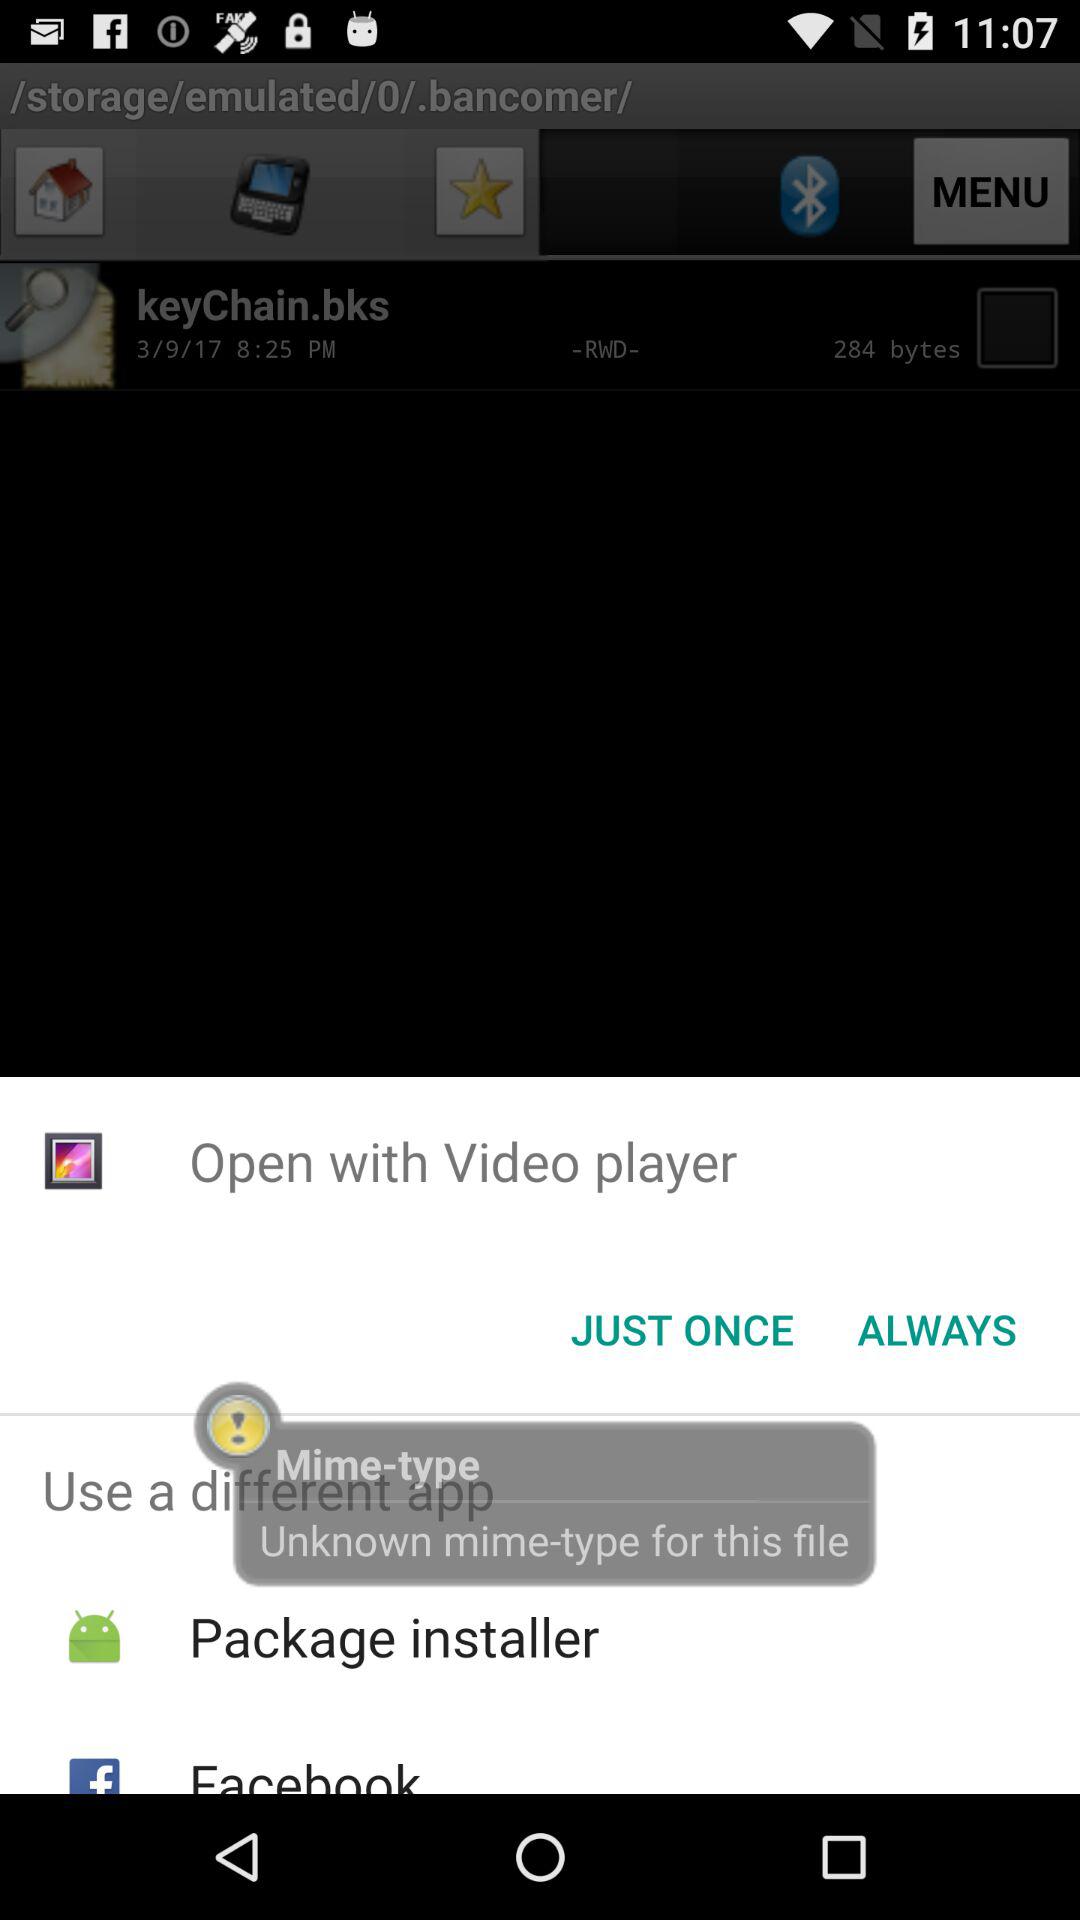  I want to click on swipe until the package installer, so click(394, 1636).